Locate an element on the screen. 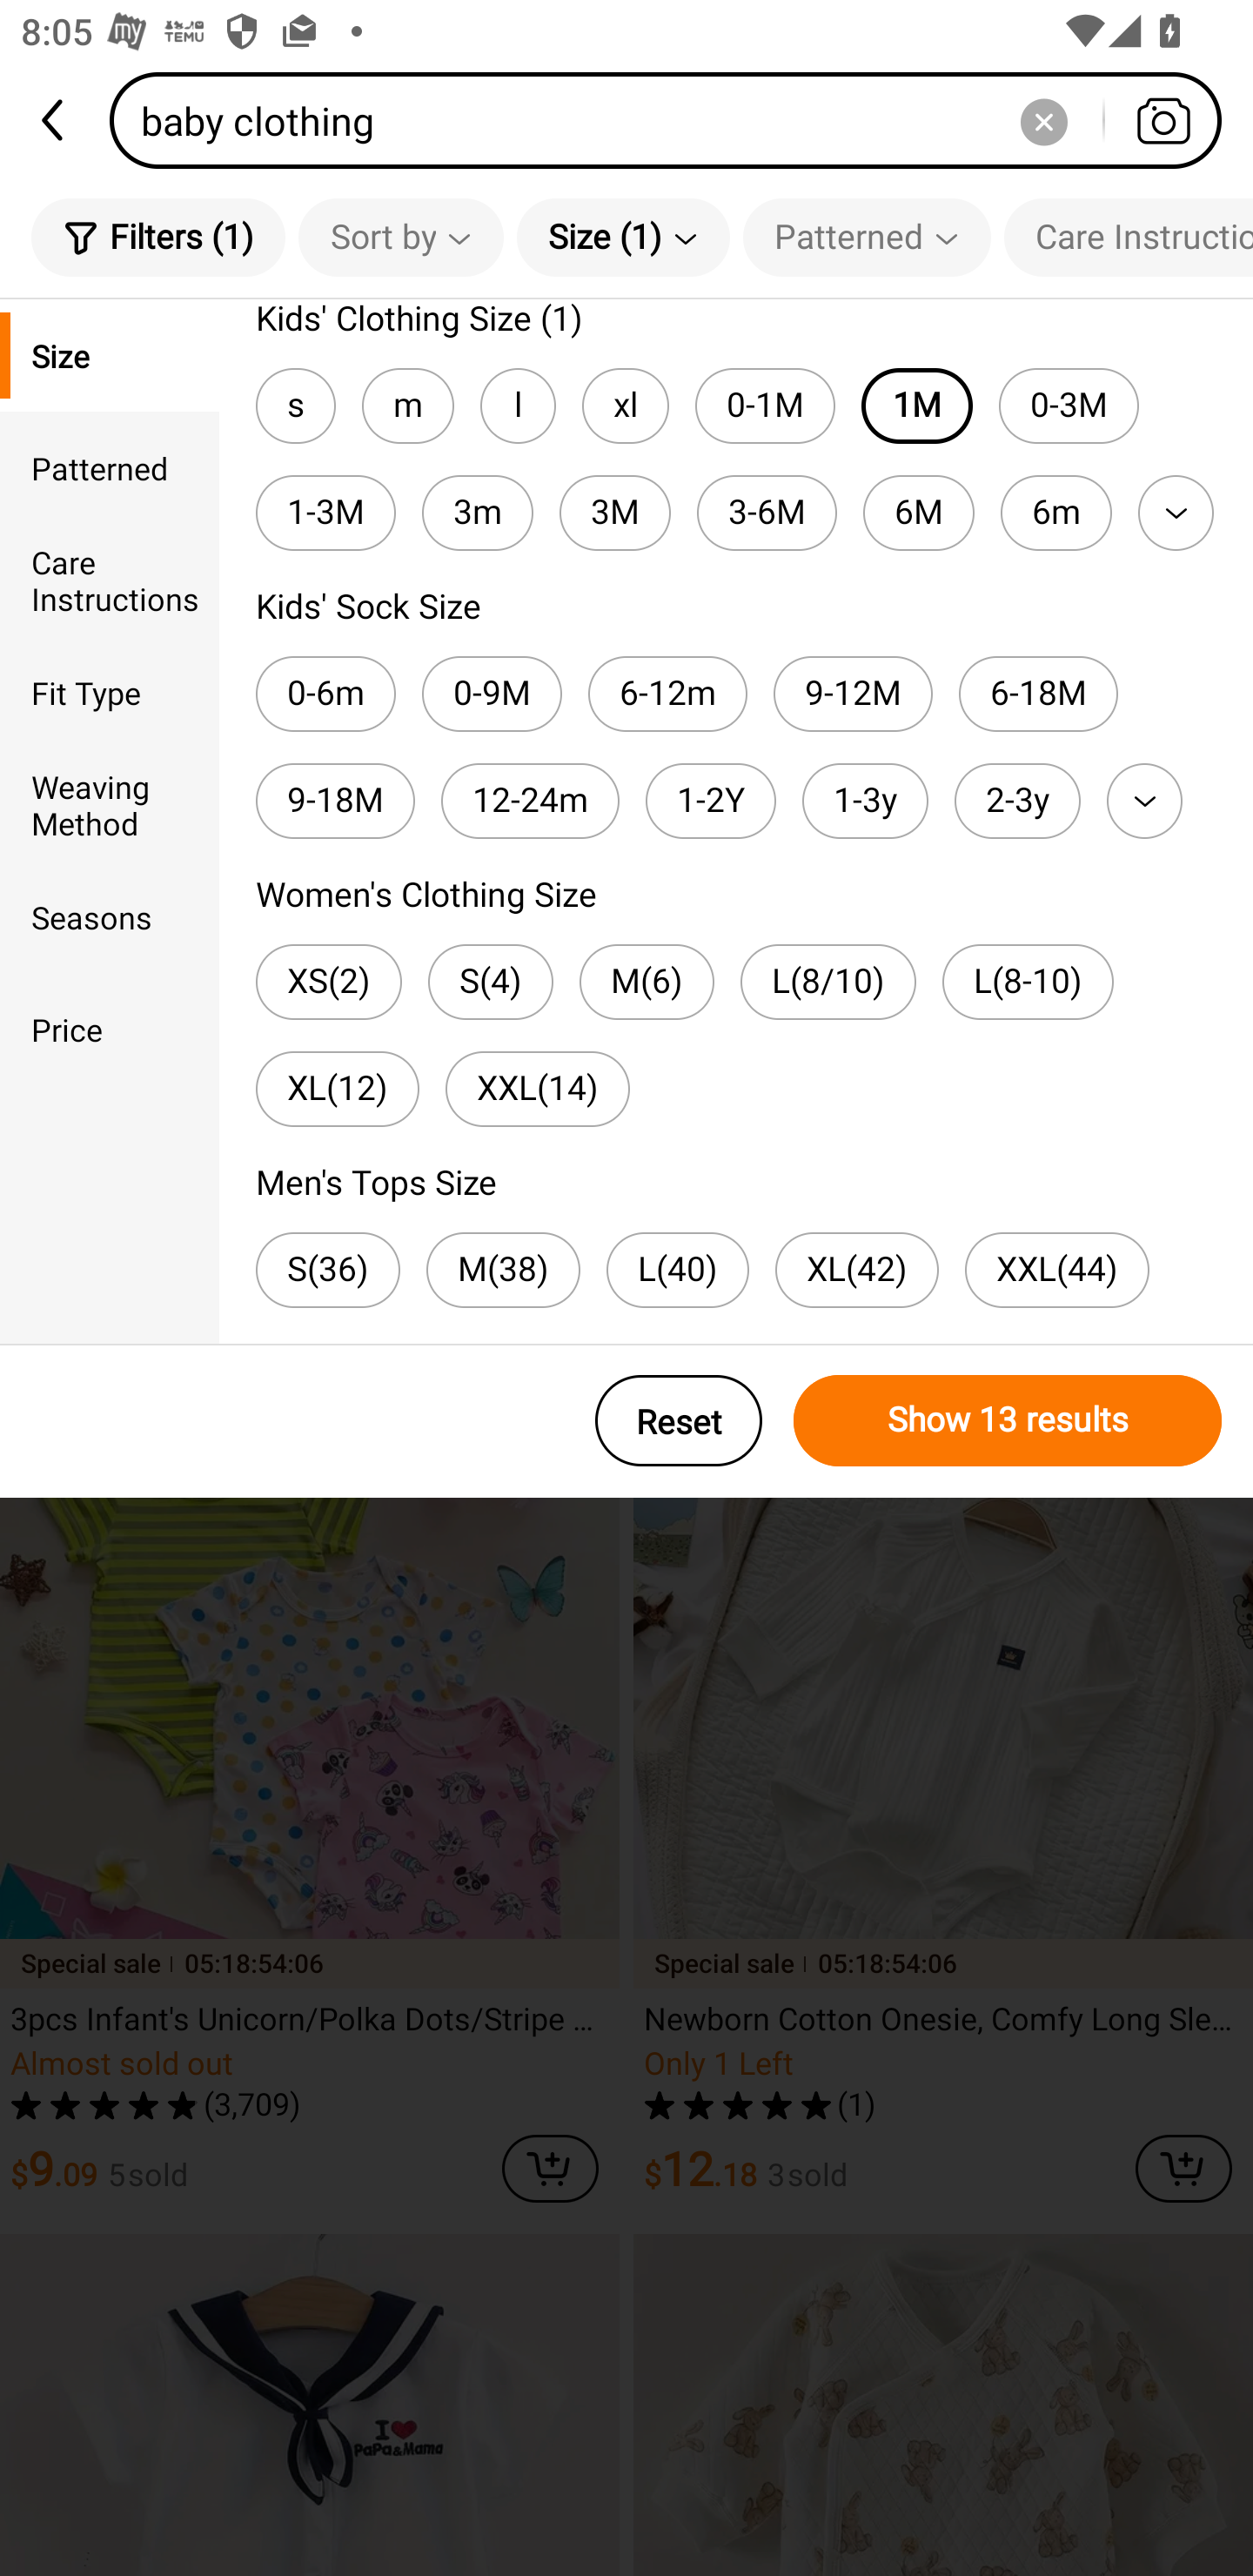  Reset is located at coordinates (679, 1420).